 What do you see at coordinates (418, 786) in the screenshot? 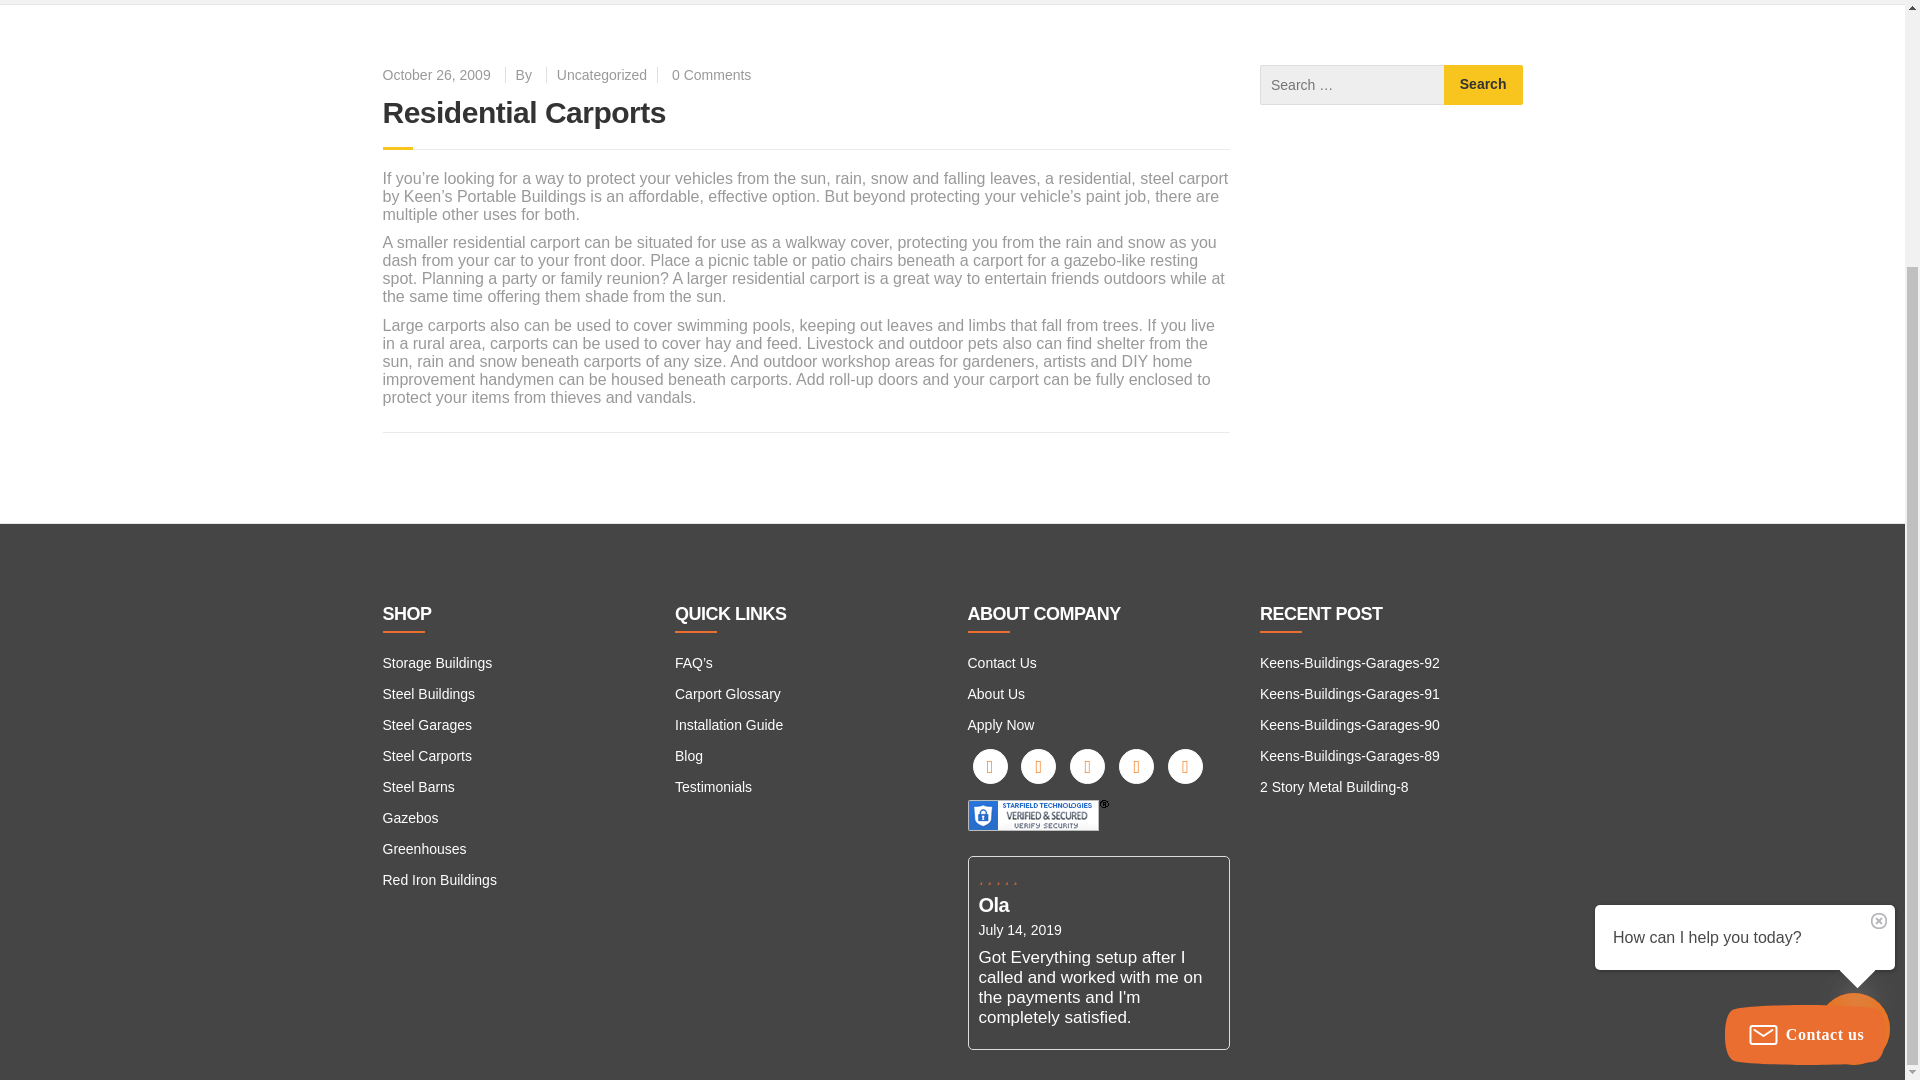
I see `Steel Barns` at bounding box center [418, 786].